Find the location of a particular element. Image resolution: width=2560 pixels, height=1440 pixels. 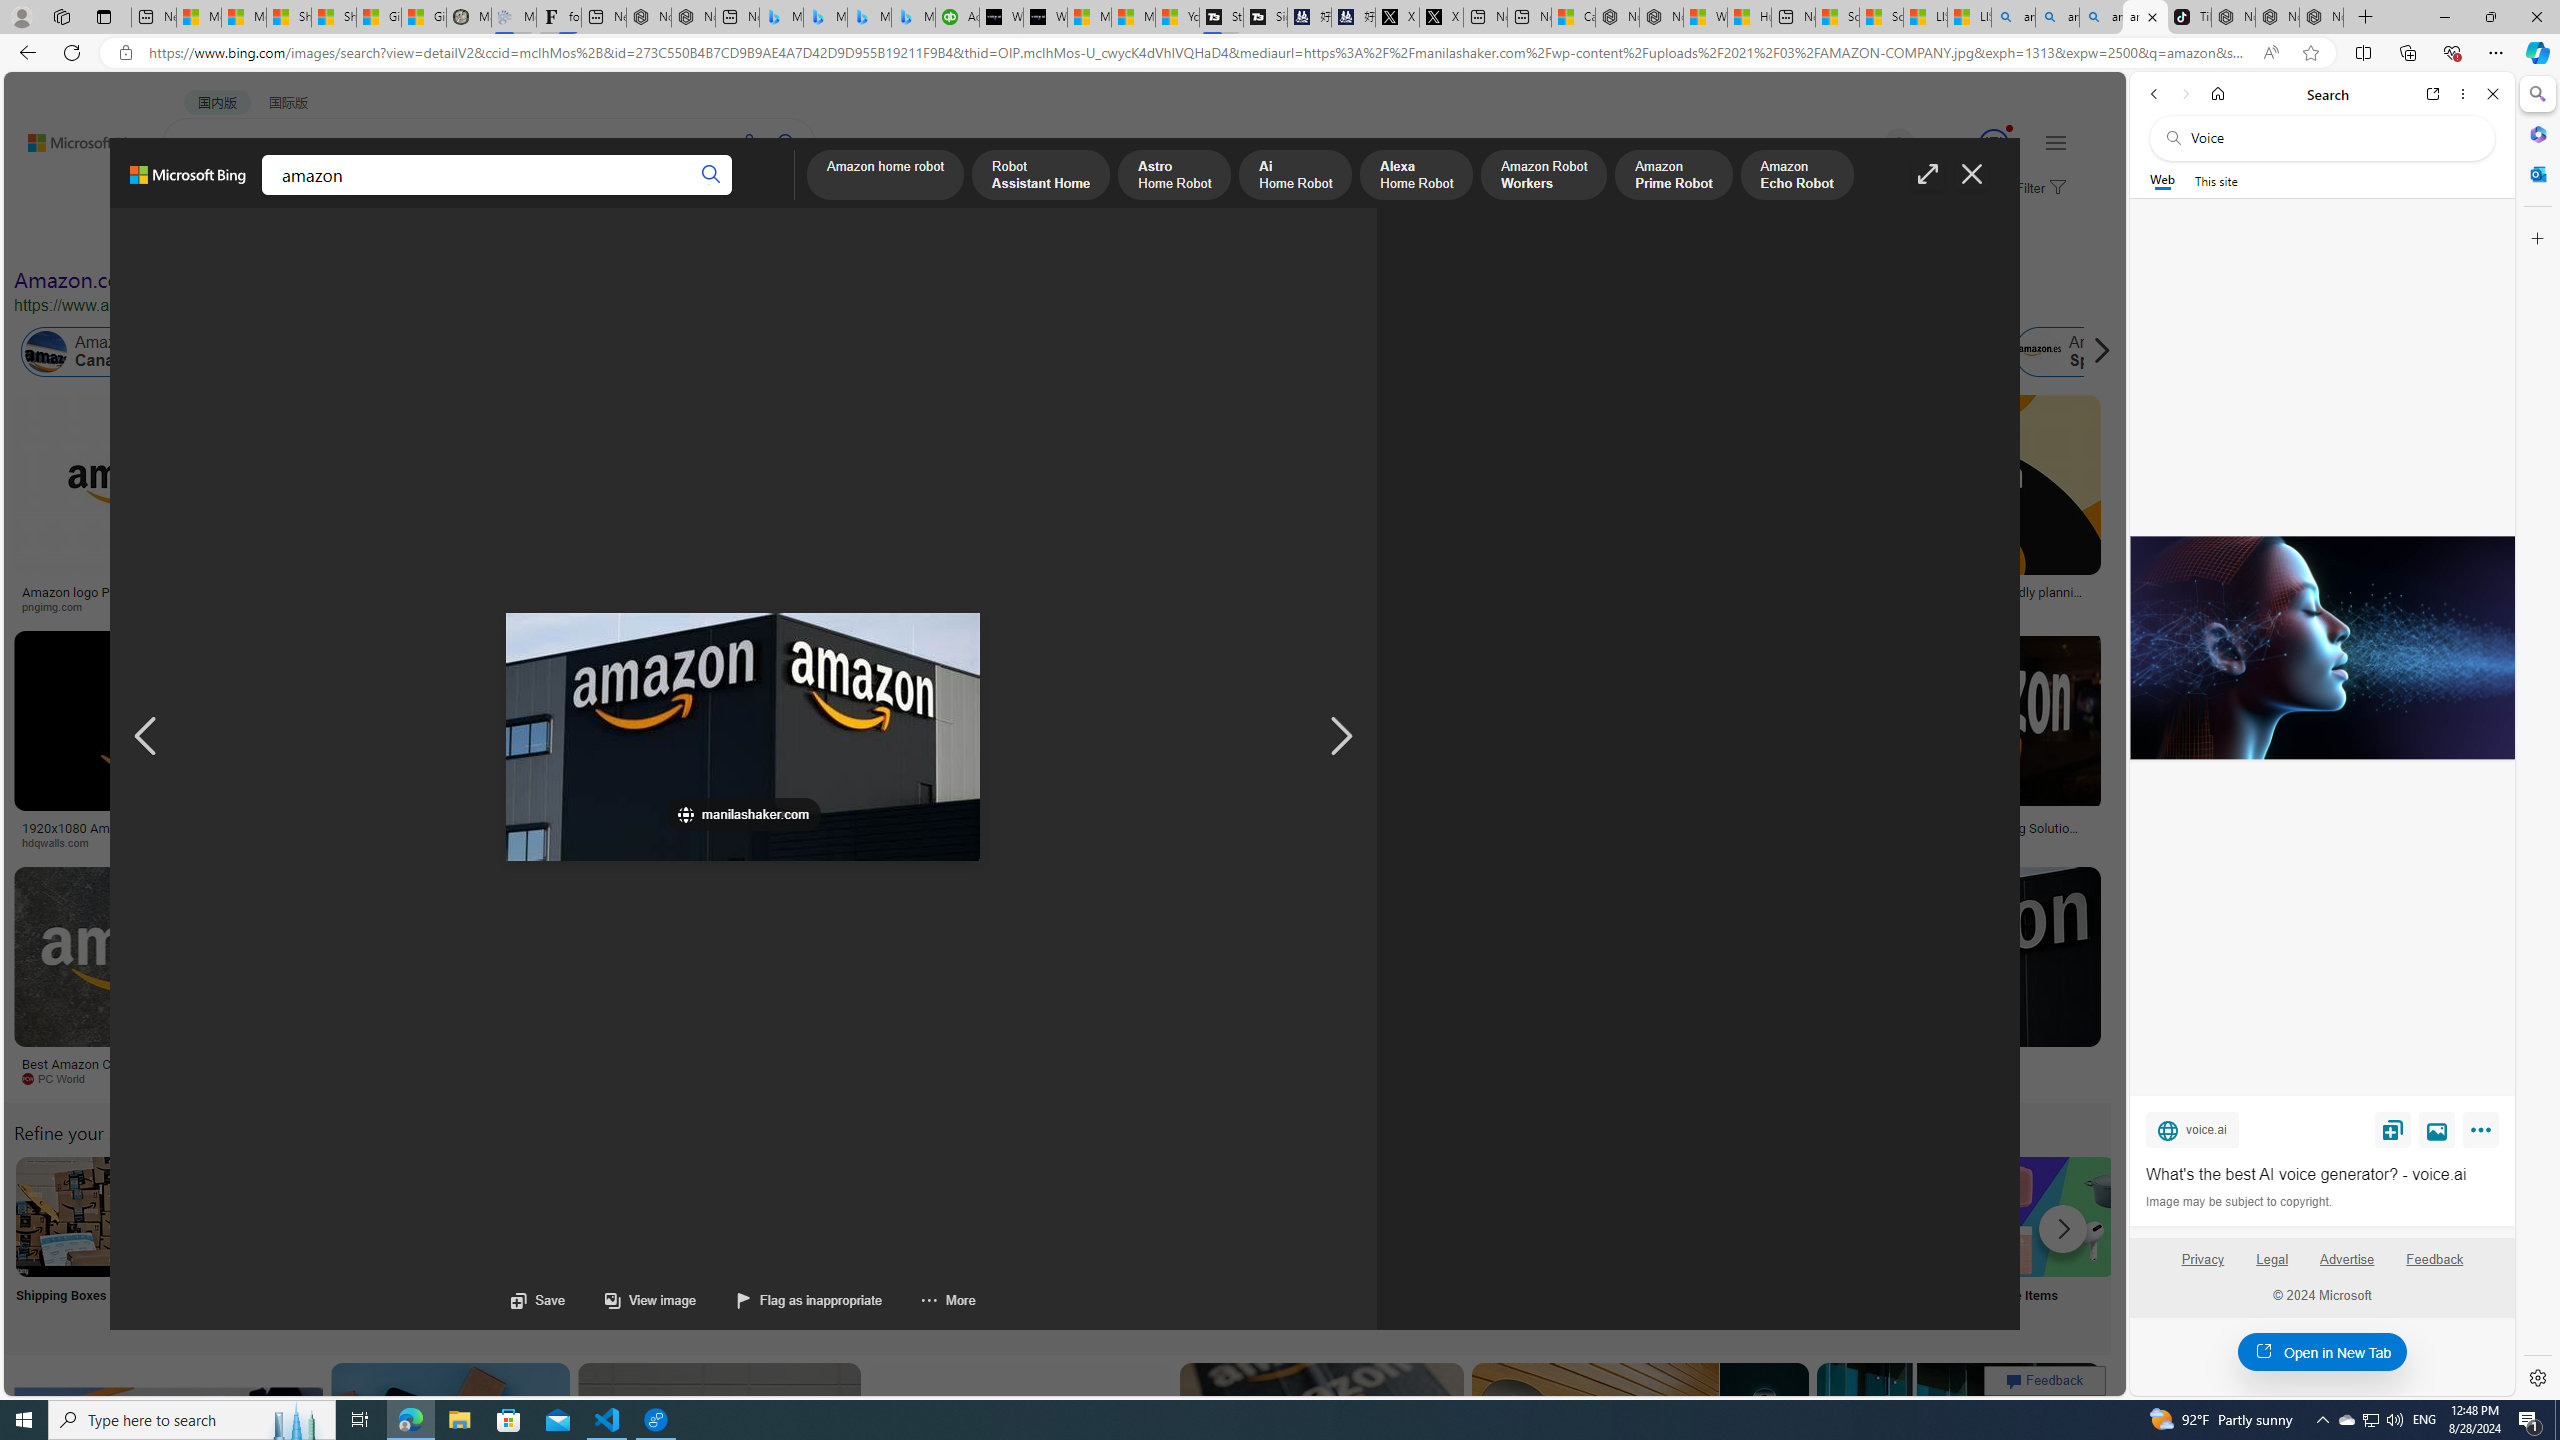

Scroll right is located at coordinates (2096, 352).